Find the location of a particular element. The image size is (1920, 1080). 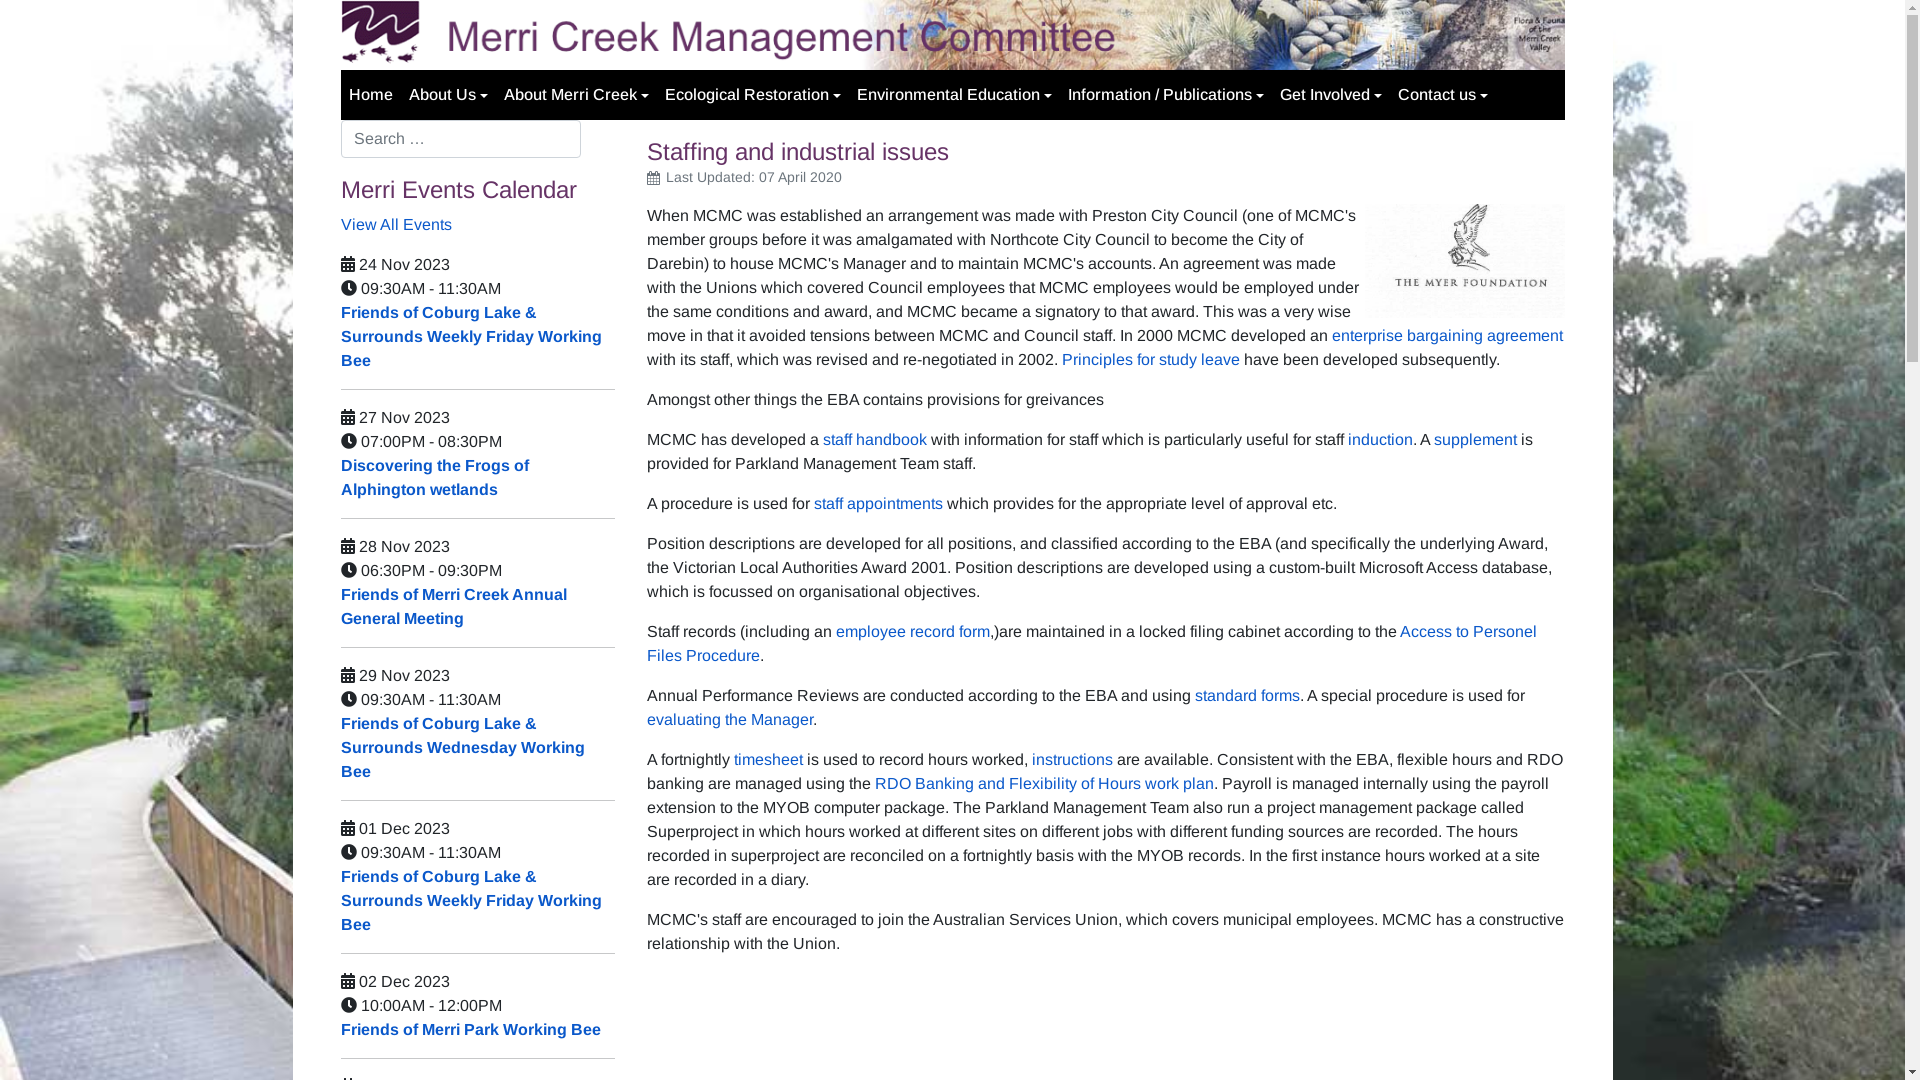

Friends of Coburg Lake & Surrounds Weekly Friday Working Bee is located at coordinates (470, 900).